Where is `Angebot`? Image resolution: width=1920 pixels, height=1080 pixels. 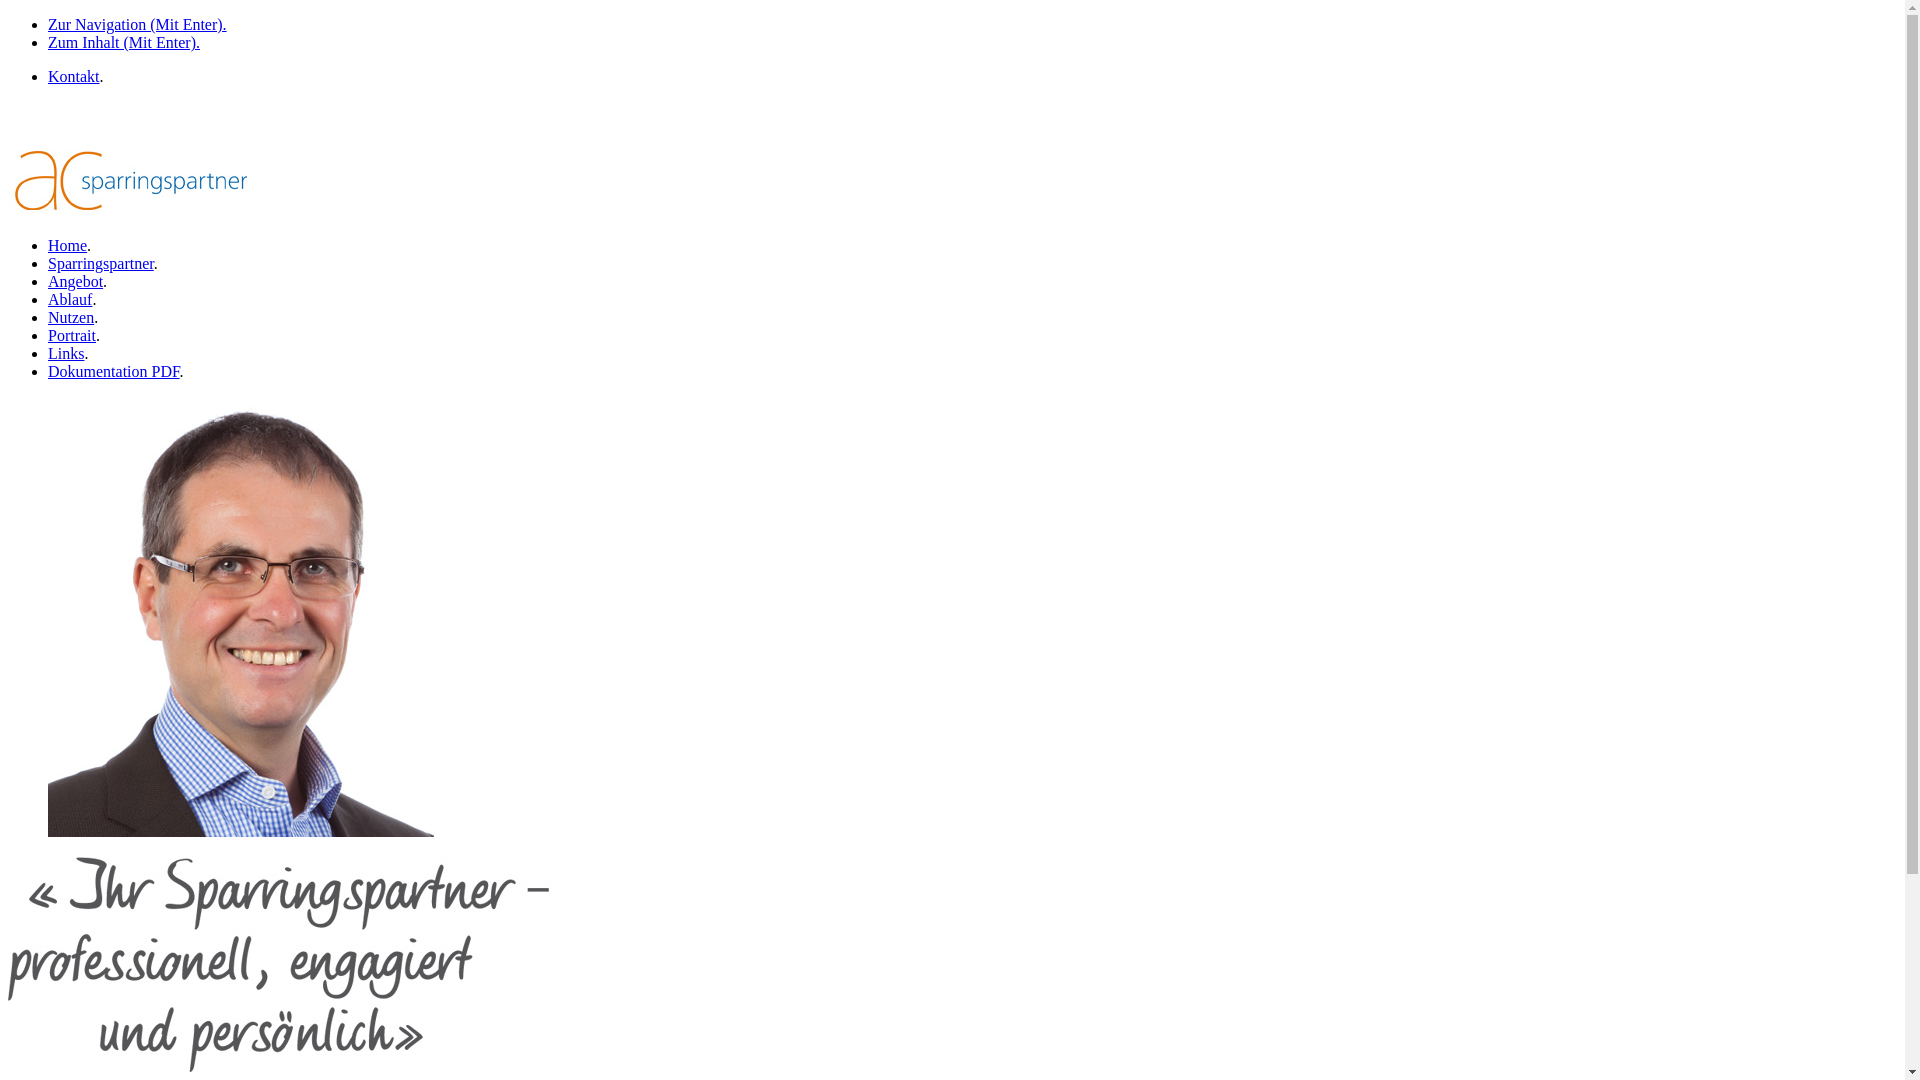 Angebot is located at coordinates (76, 282).